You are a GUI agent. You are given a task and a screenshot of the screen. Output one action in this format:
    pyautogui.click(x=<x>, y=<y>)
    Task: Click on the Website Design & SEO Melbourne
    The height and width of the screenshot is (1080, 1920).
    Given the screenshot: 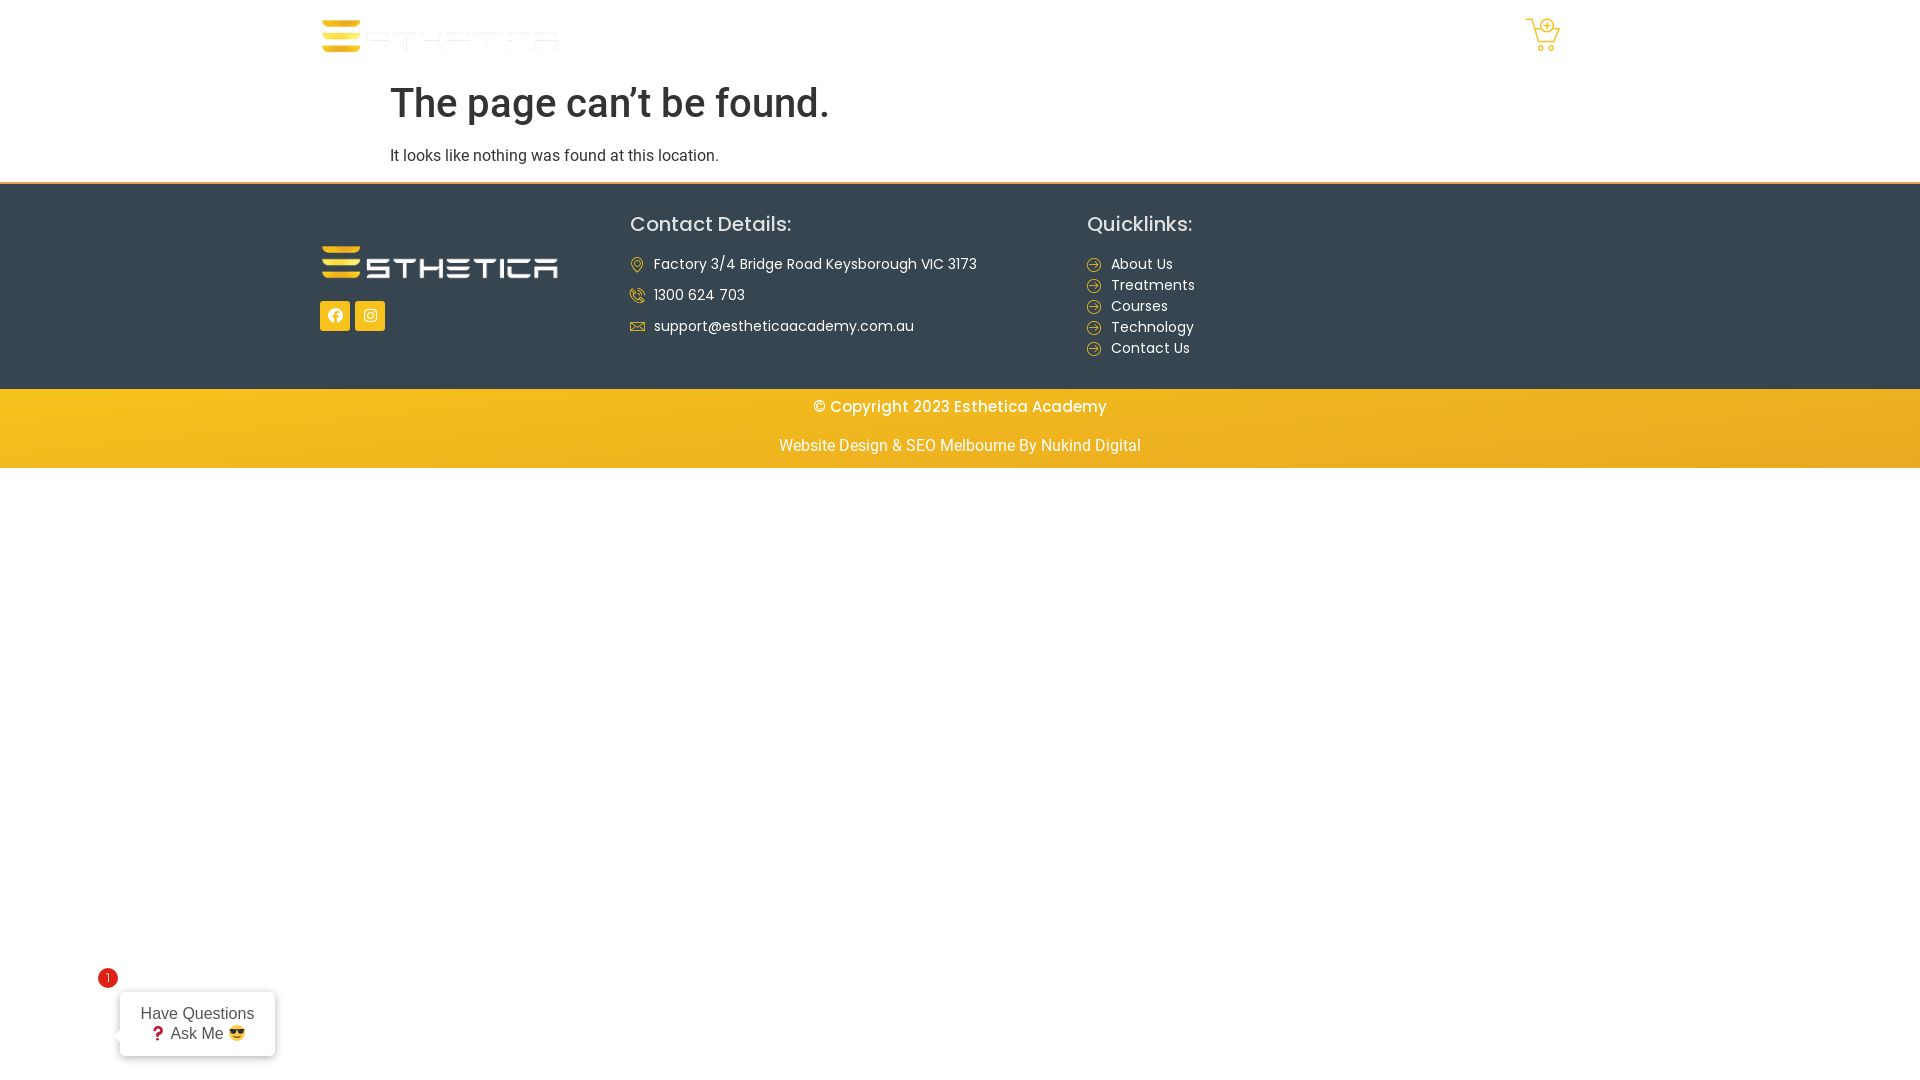 What is the action you would take?
    pyautogui.click(x=897, y=446)
    